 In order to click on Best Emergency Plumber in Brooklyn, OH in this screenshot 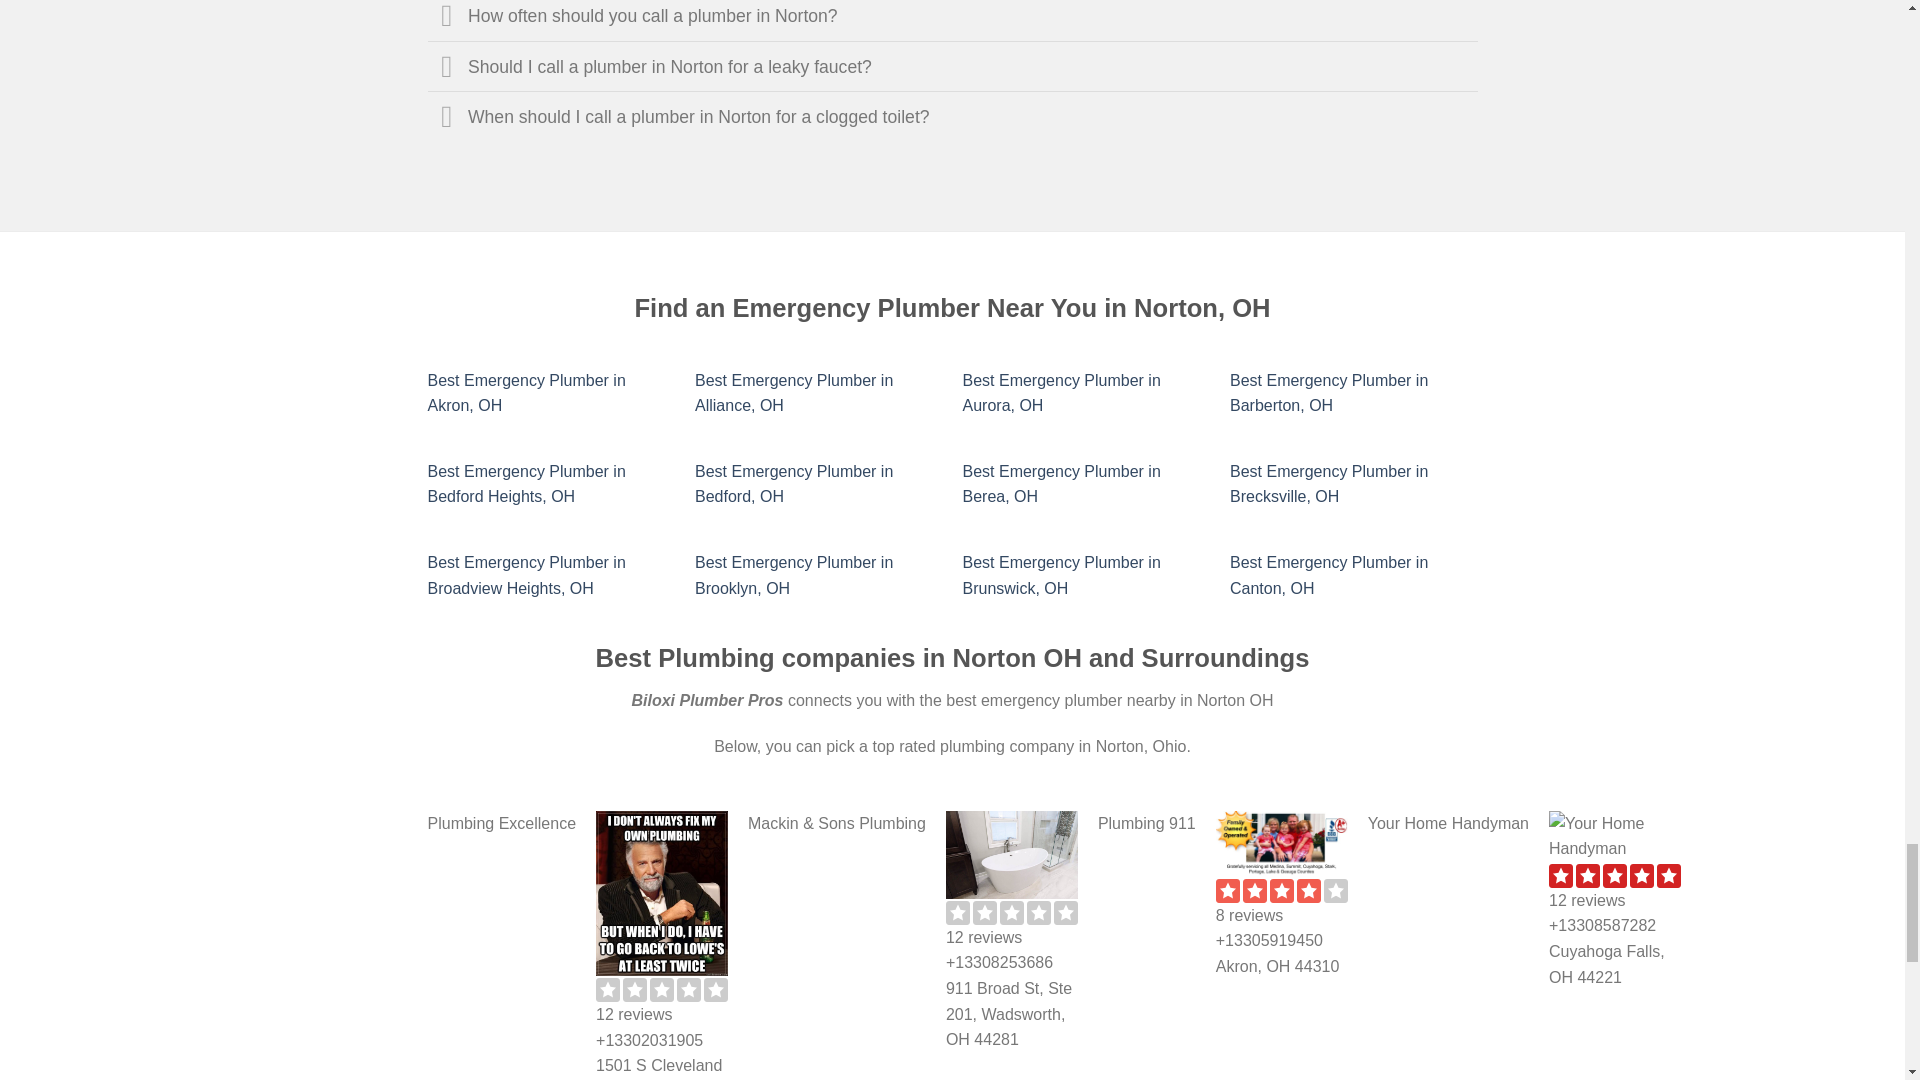, I will do `click(794, 576)`.